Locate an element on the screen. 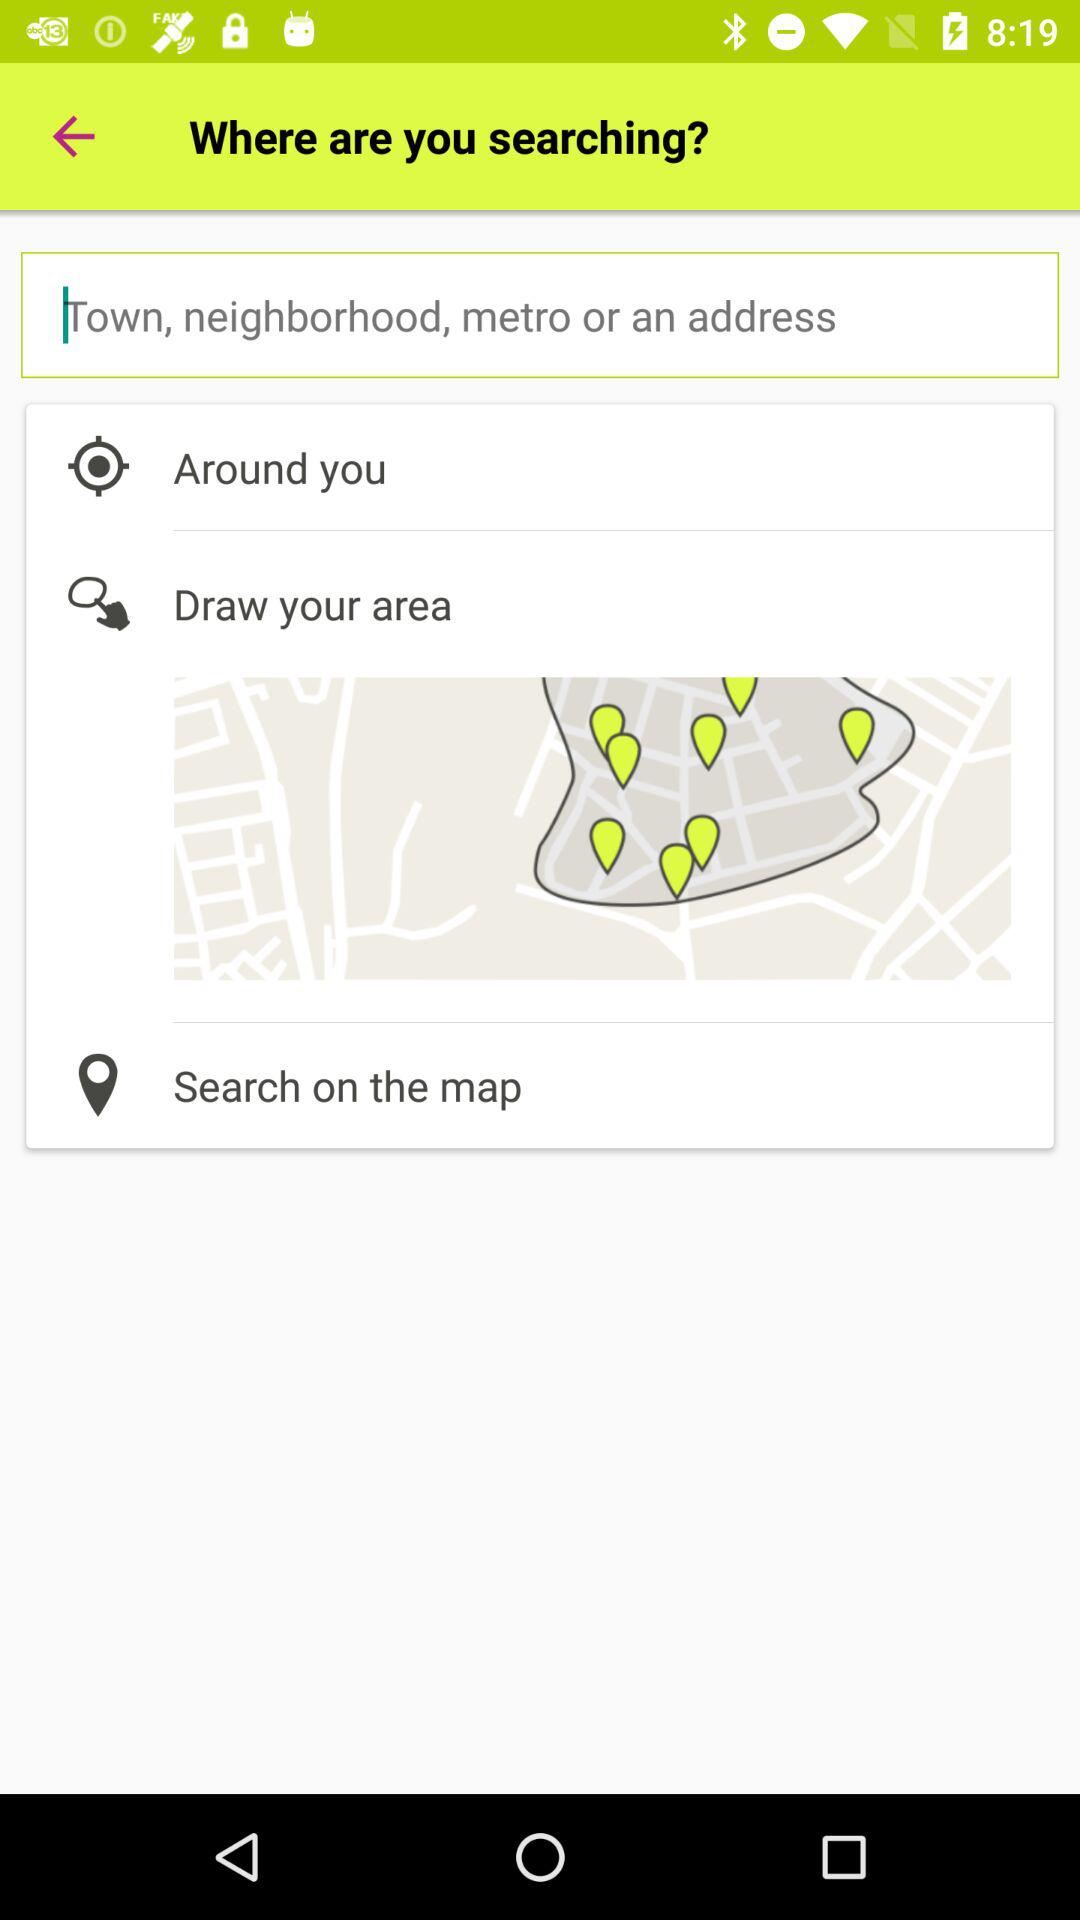  click the item to the left of where are you icon is located at coordinates (73, 136).